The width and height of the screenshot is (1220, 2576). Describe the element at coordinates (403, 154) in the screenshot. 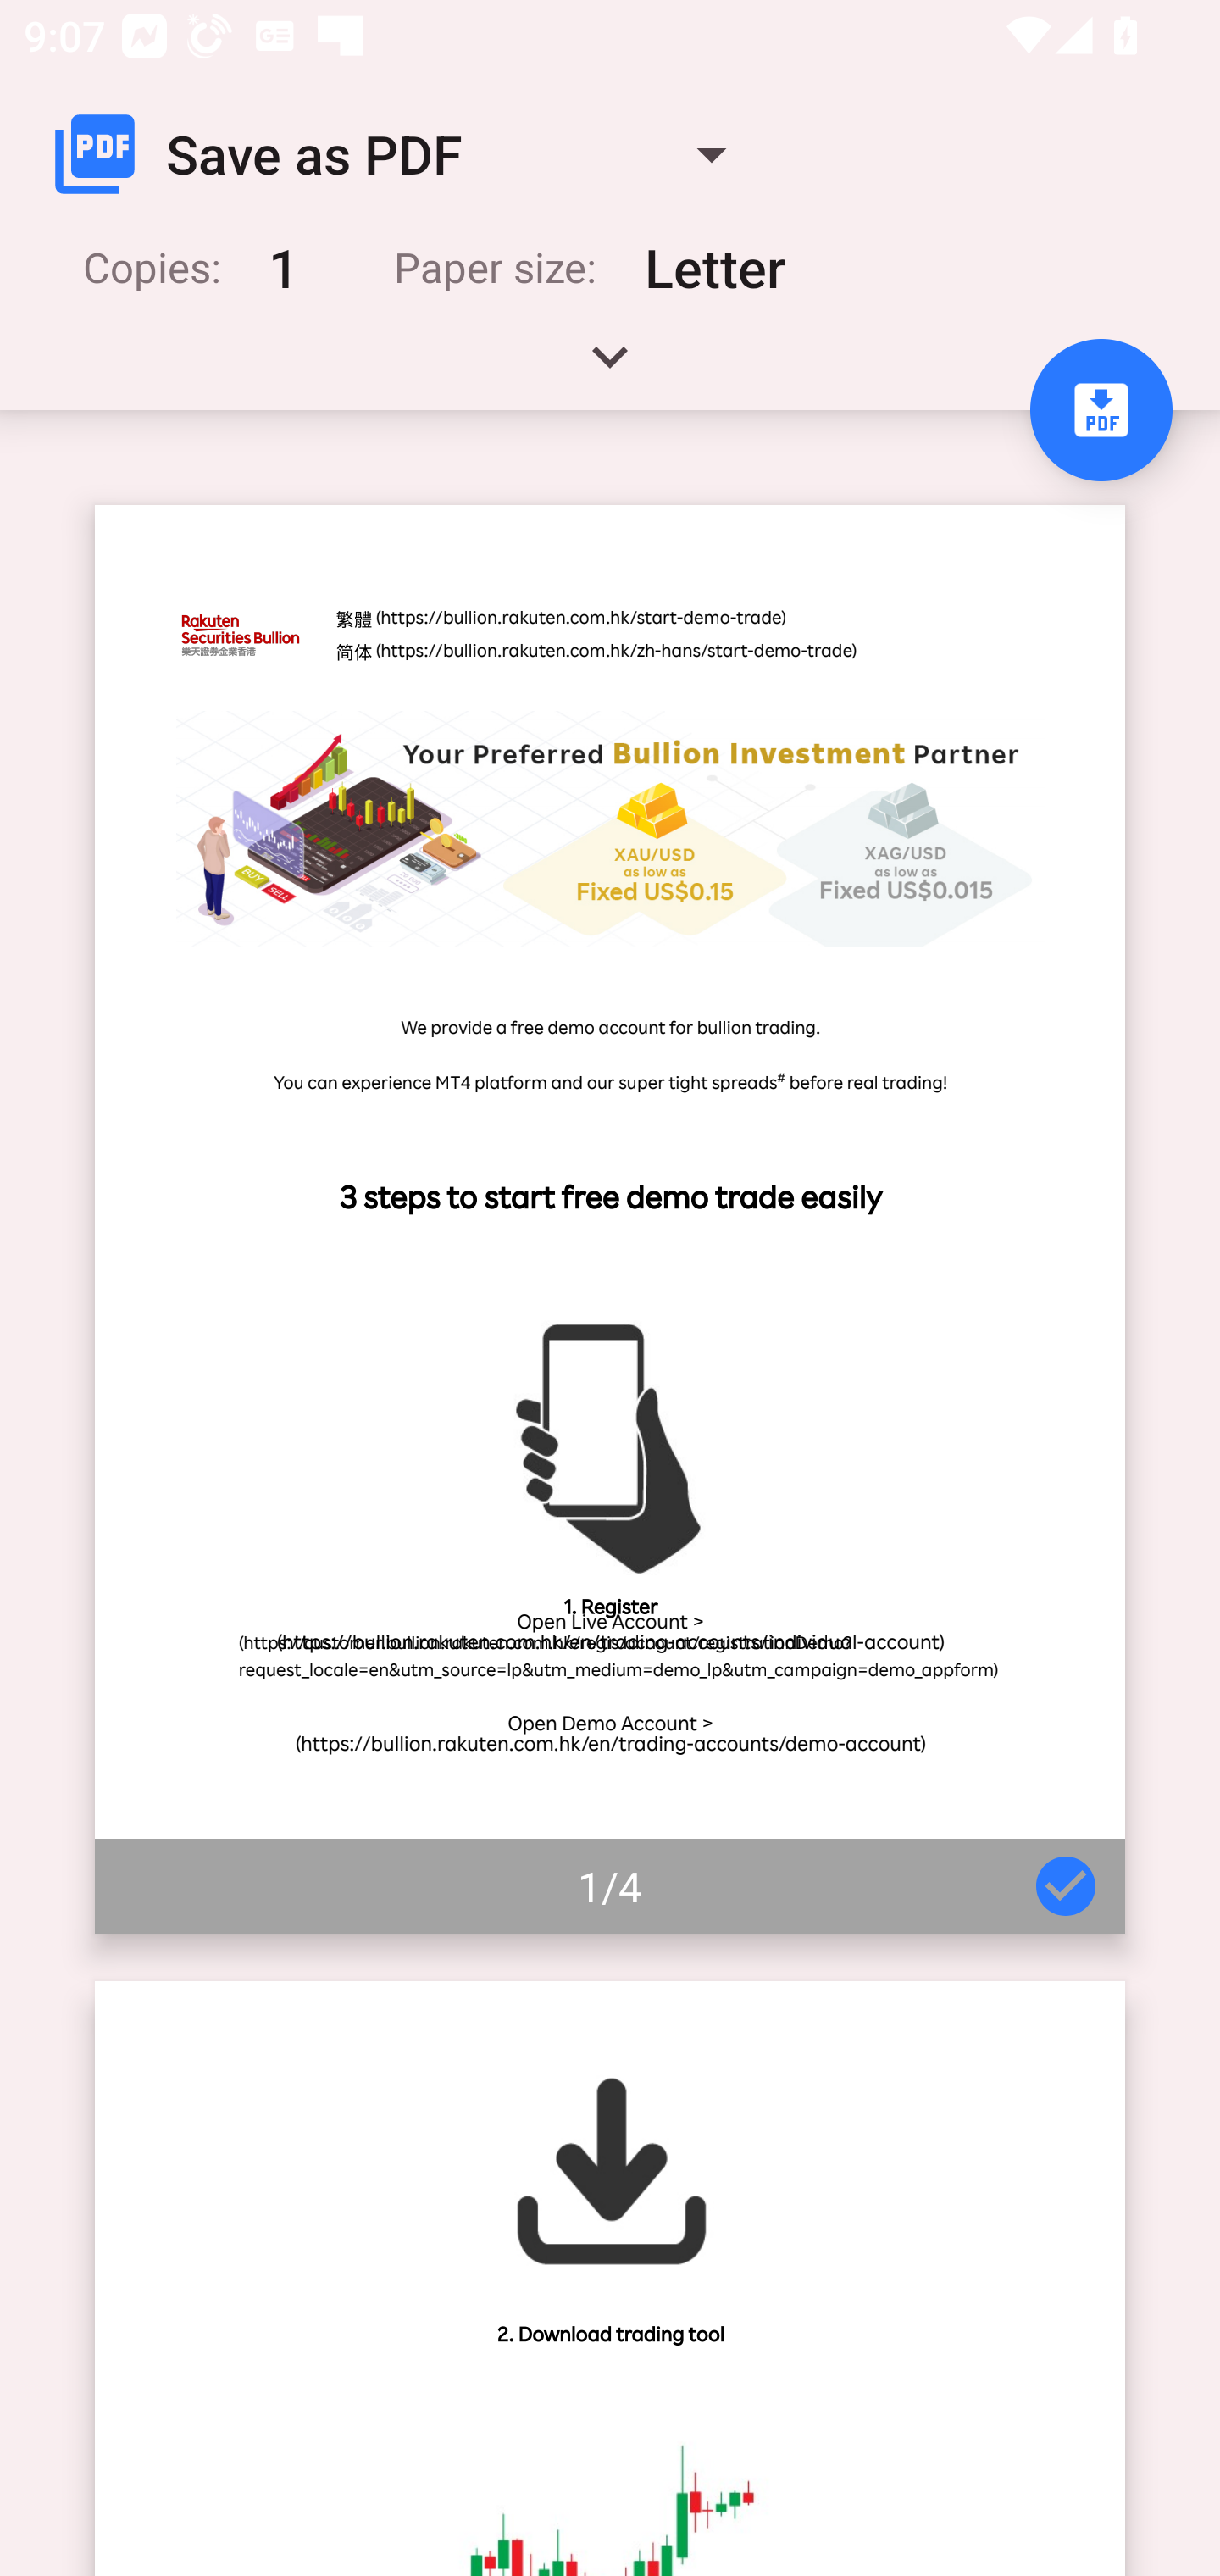

I see `Save as PDF` at that location.